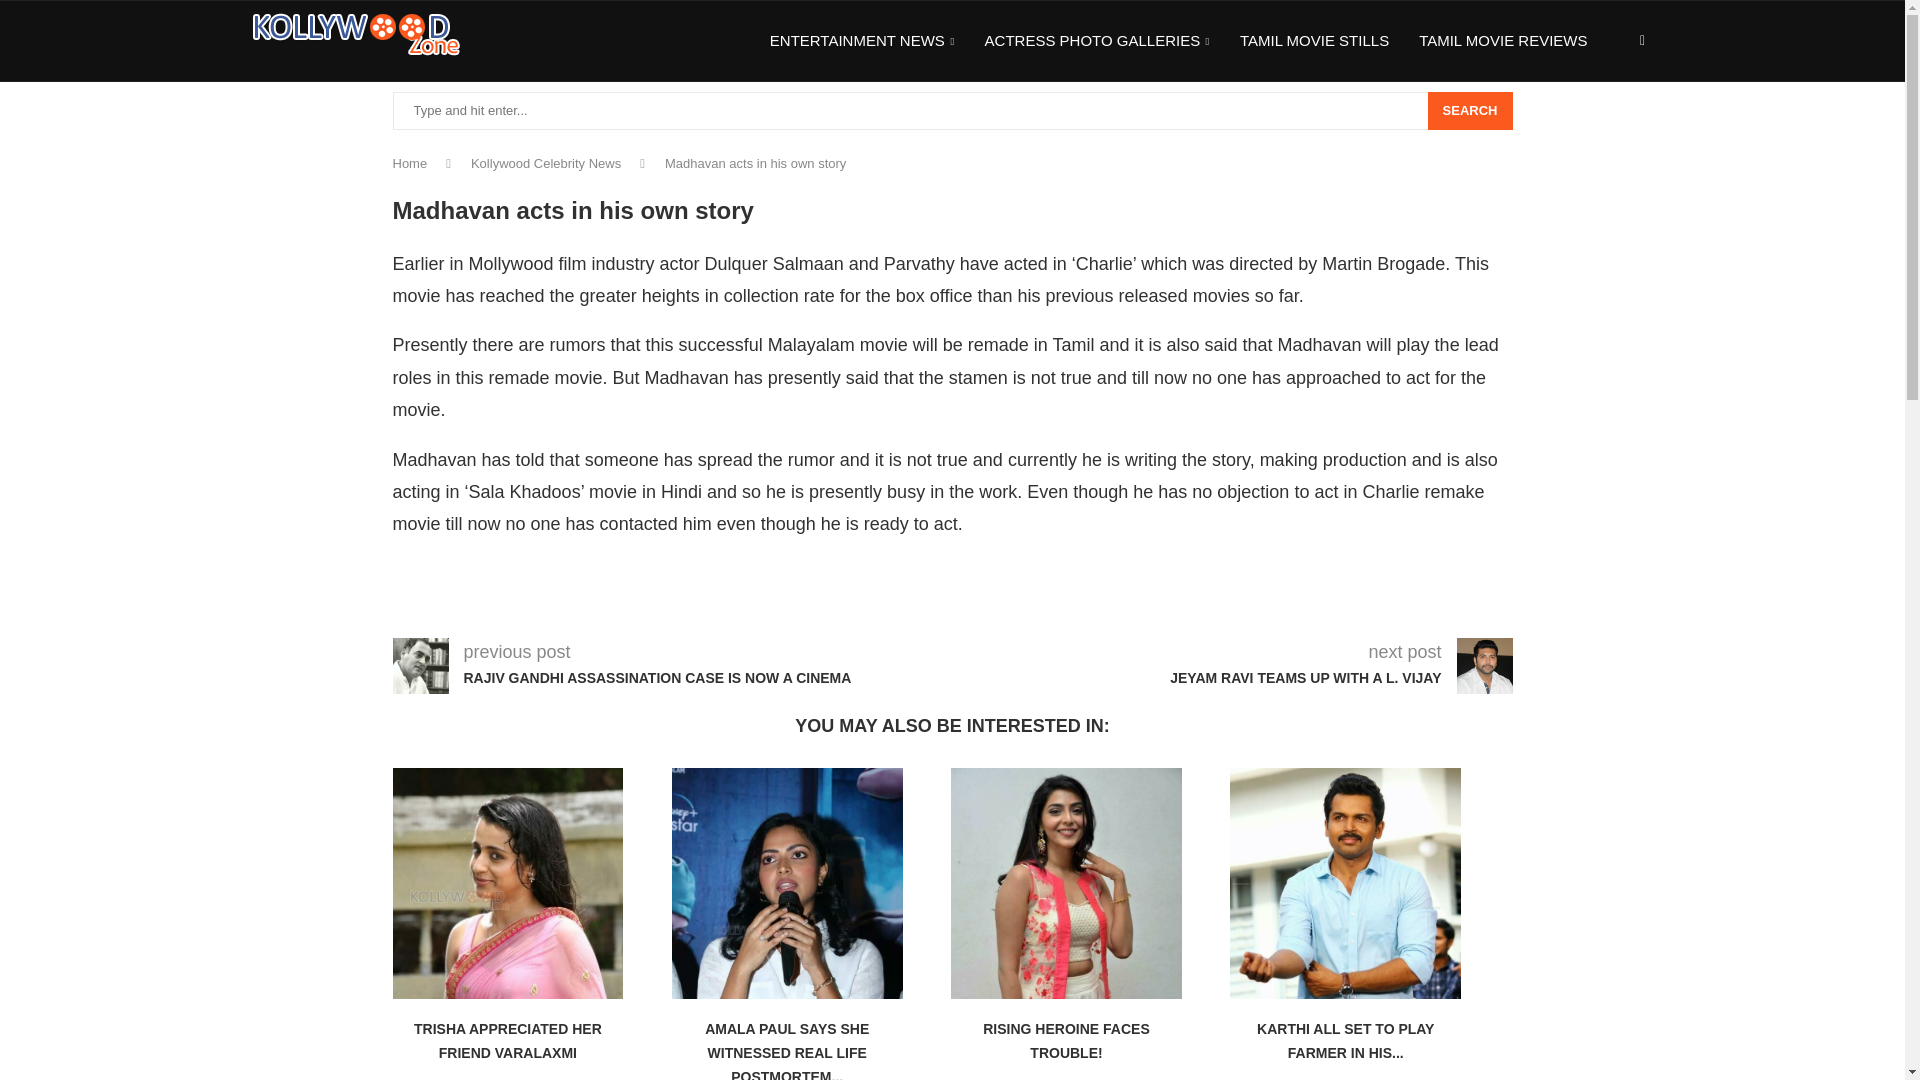 Image resolution: width=1920 pixels, height=1080 pixels. What do you see at coordinates (1066, 883) in the screenshot?
I see `Rising heroine faces trouble!` at bounding box center [1066, 883].